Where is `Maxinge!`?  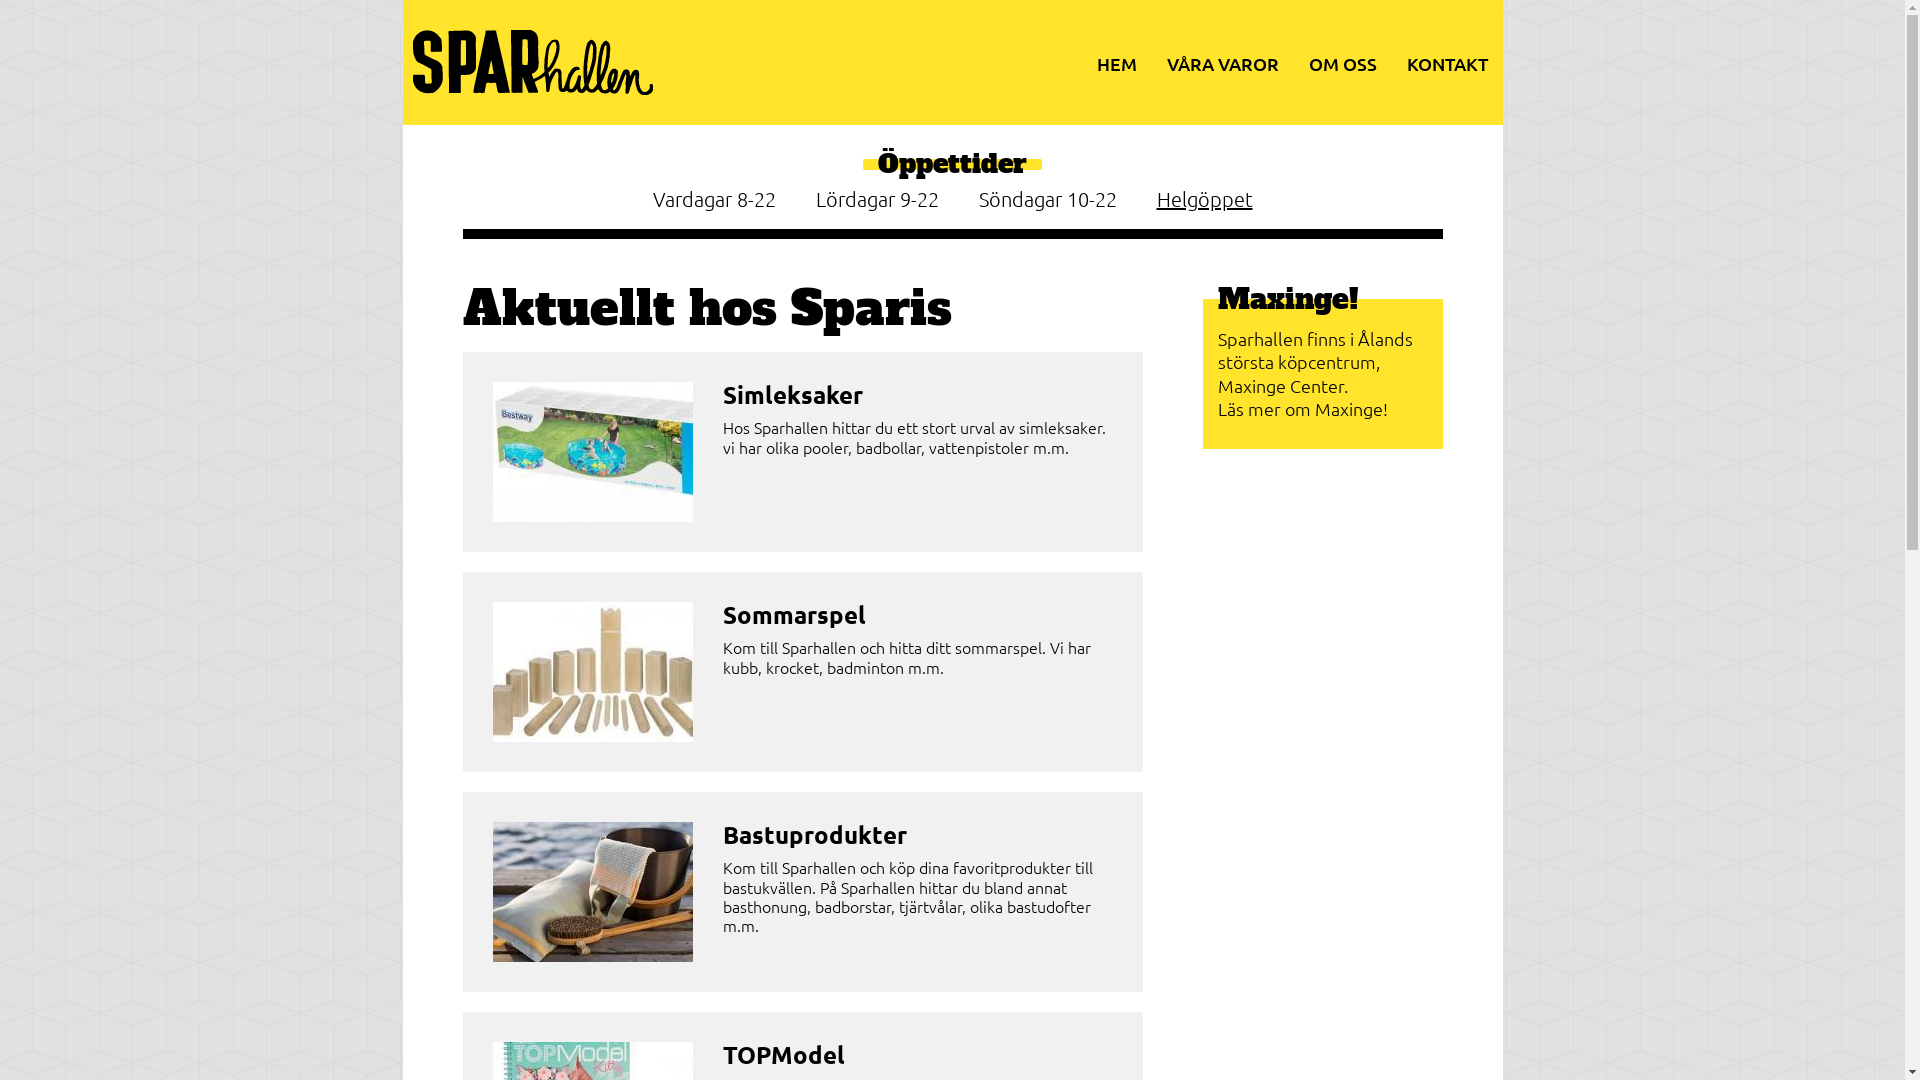 Maxinge! is located at coordinates (1288, 299).